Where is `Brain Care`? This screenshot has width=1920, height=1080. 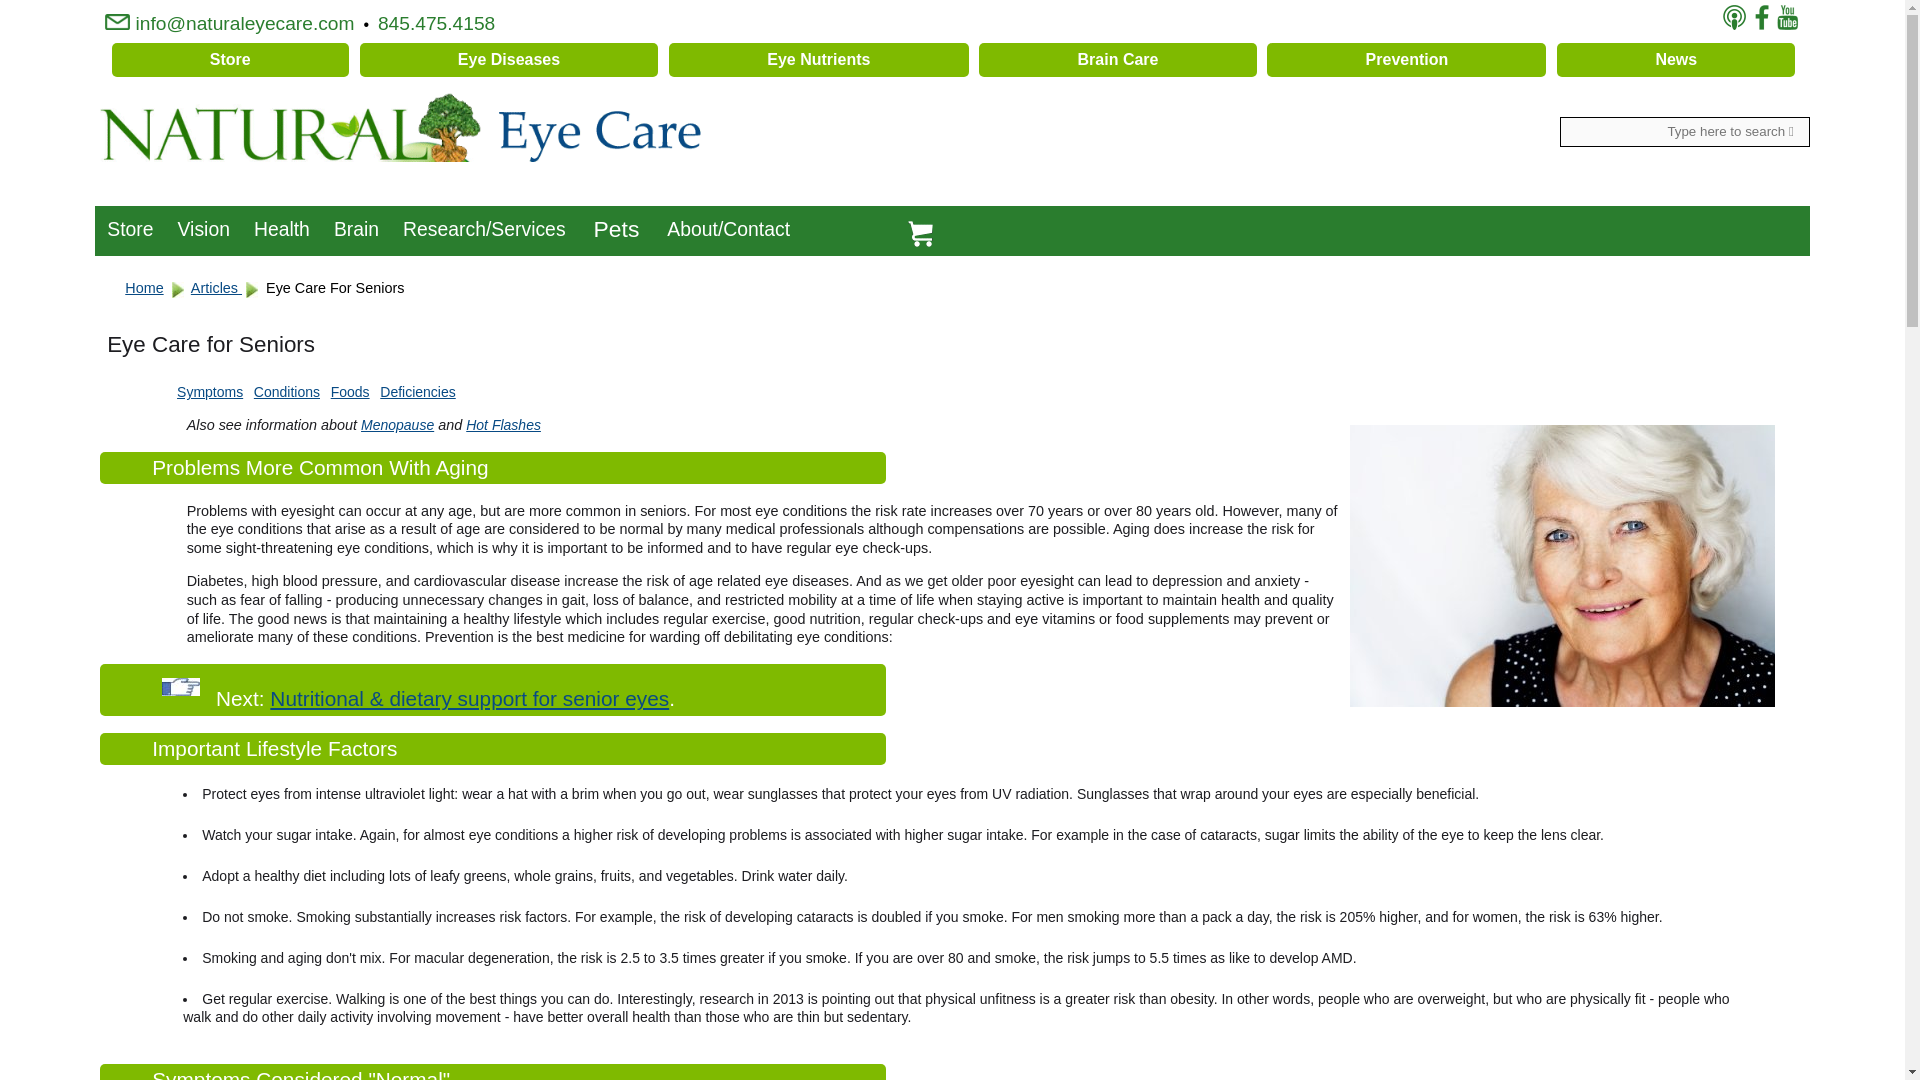 Brain Care is located at coordinates (1117, 60).